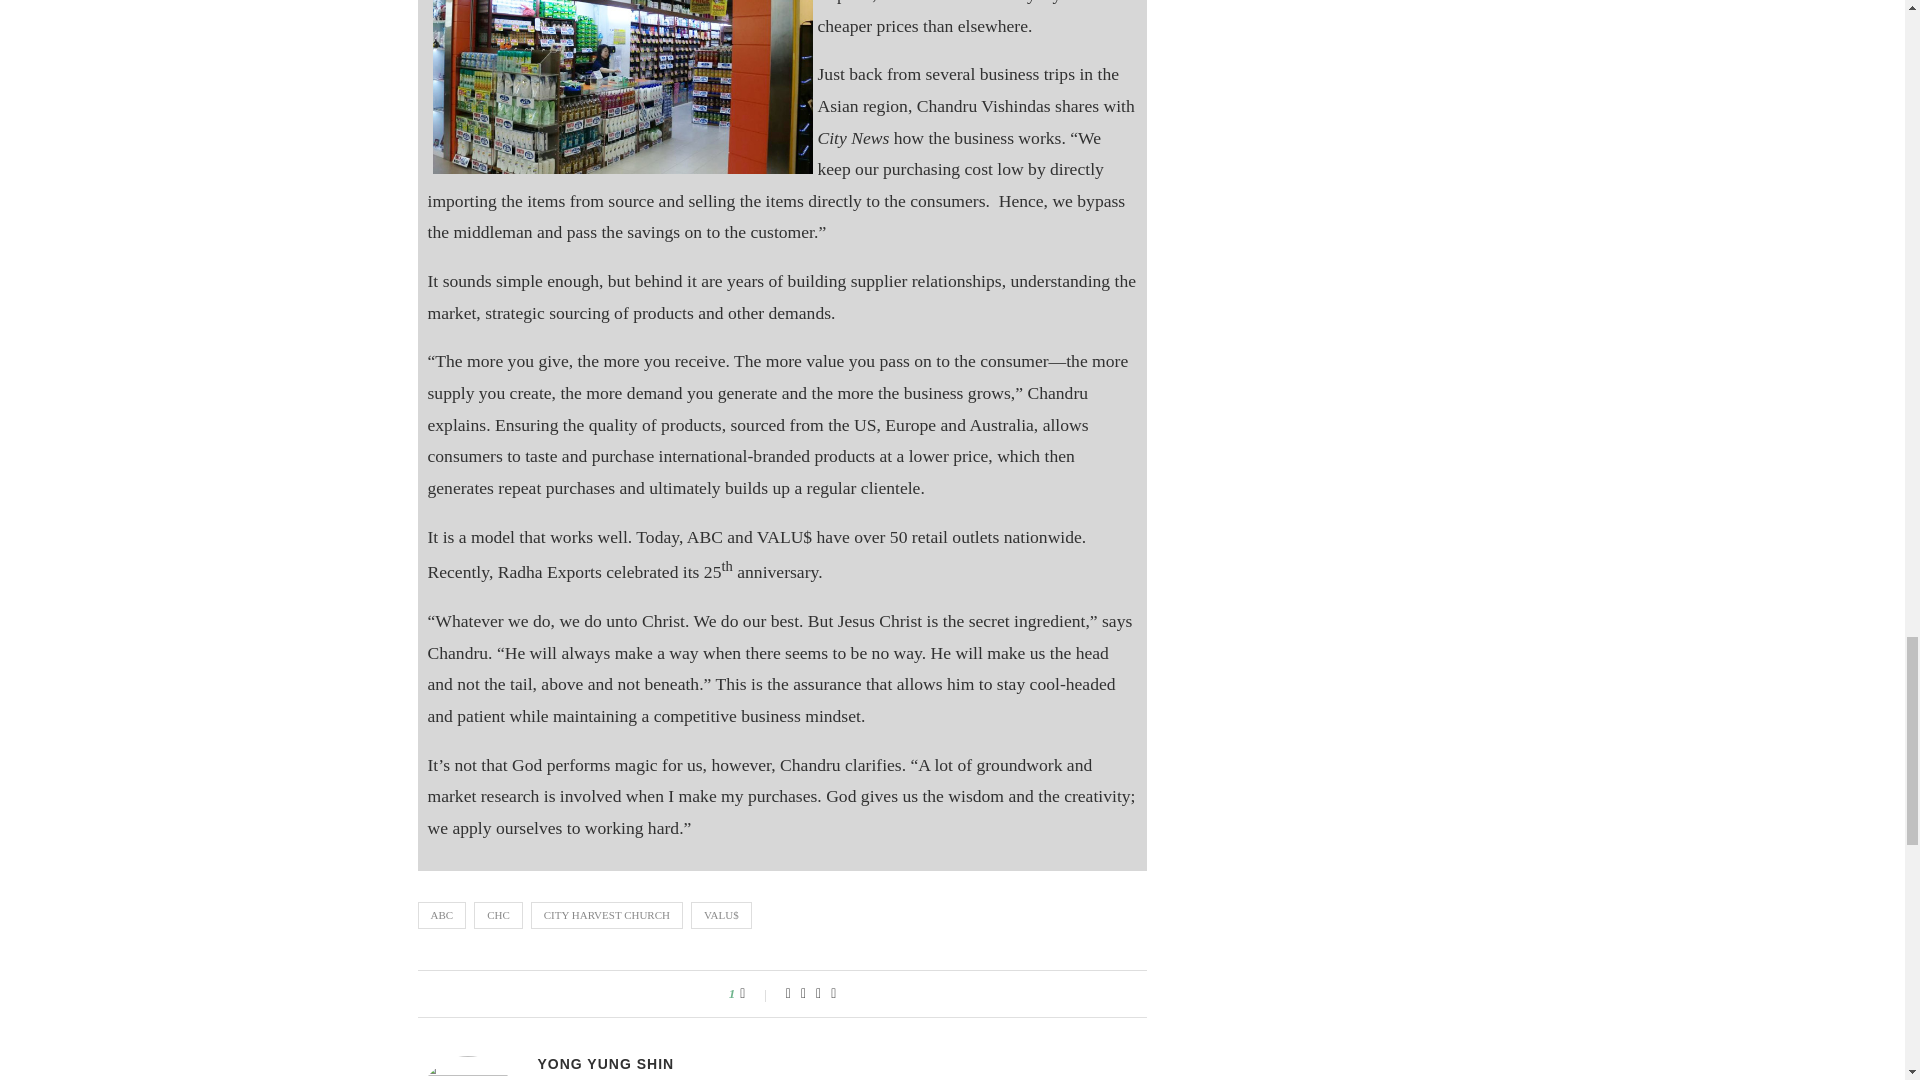 The width and height of the screenshot is (1920, 1080). Describe the element at coordinates (606, 1064) in the screenshot. I see `Posts by Yong Yung Shin` at that location.